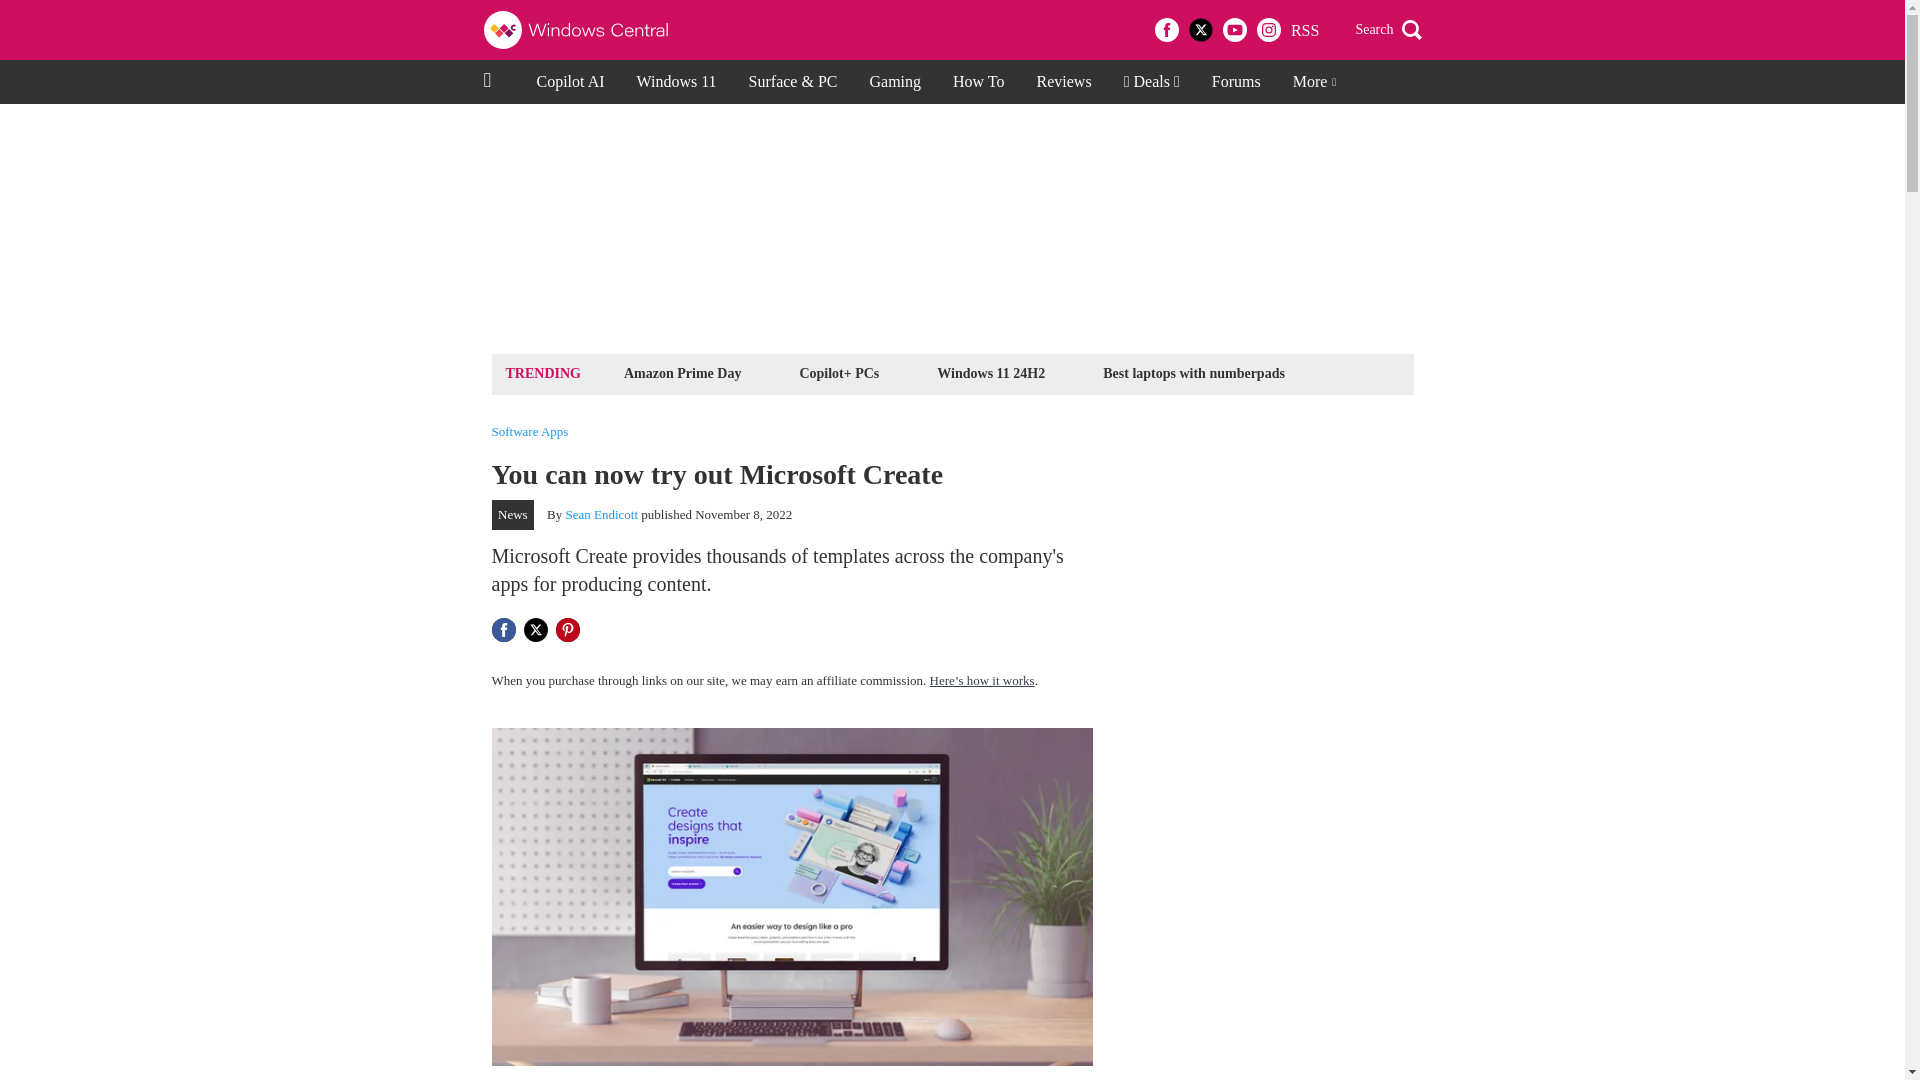 The image size is (1920, 1080). I want to click on RSS, so click(1304, 30).